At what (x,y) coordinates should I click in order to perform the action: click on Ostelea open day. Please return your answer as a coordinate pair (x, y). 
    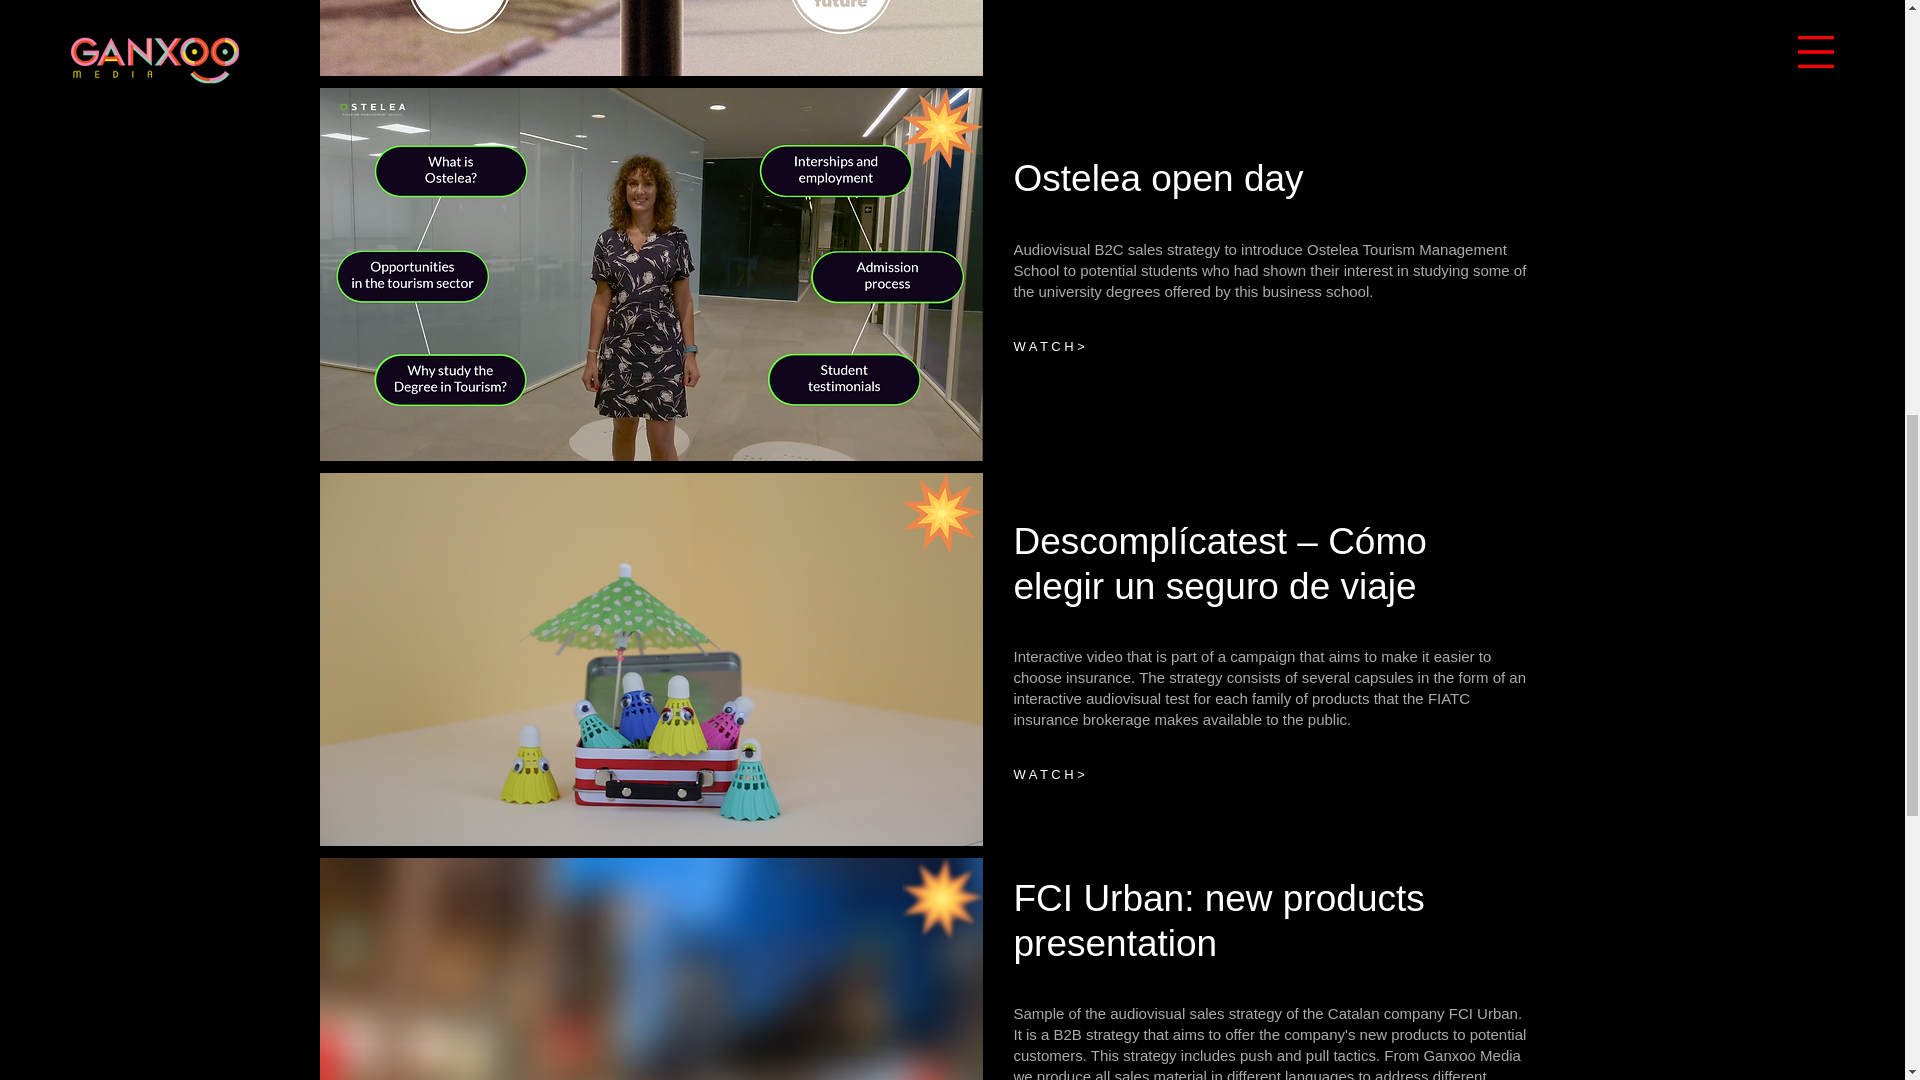
    Looking at the image, I should click on (1158, 178).